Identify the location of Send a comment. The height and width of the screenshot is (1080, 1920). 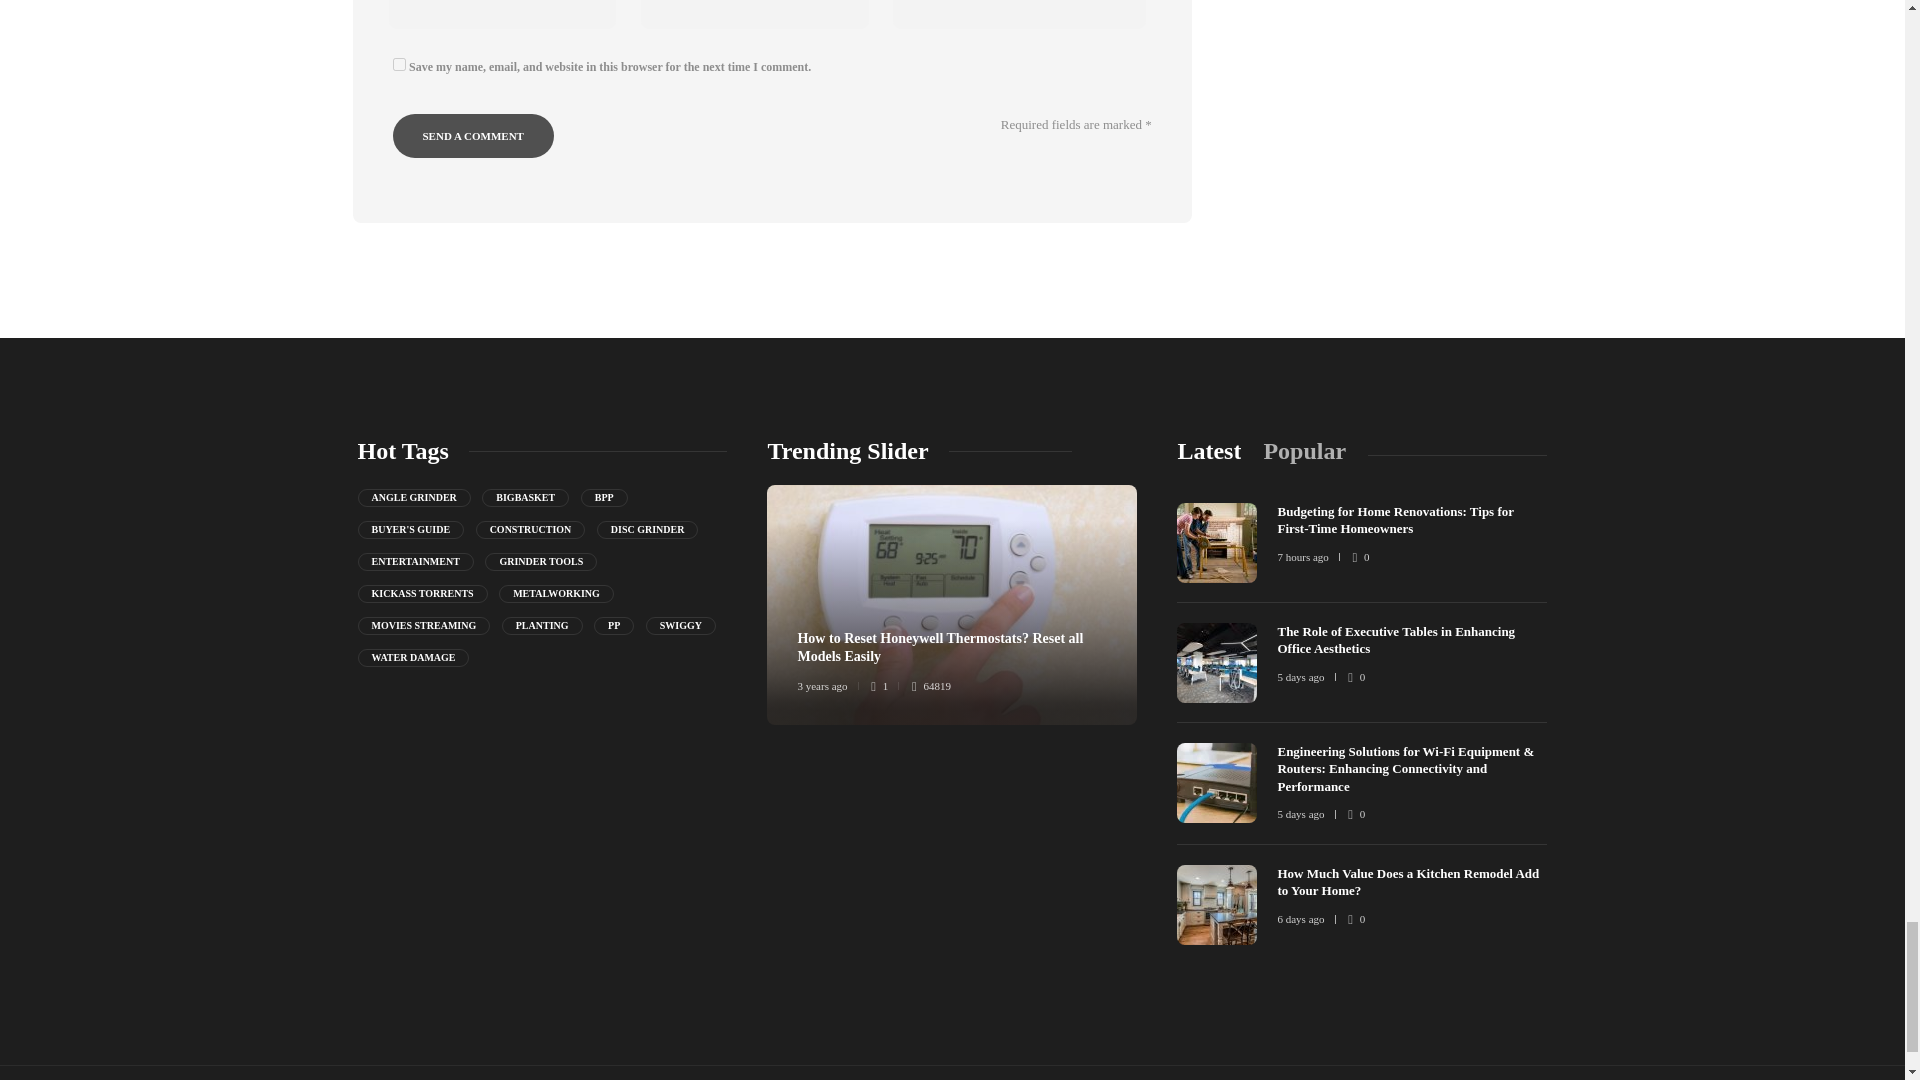
(472, 136).